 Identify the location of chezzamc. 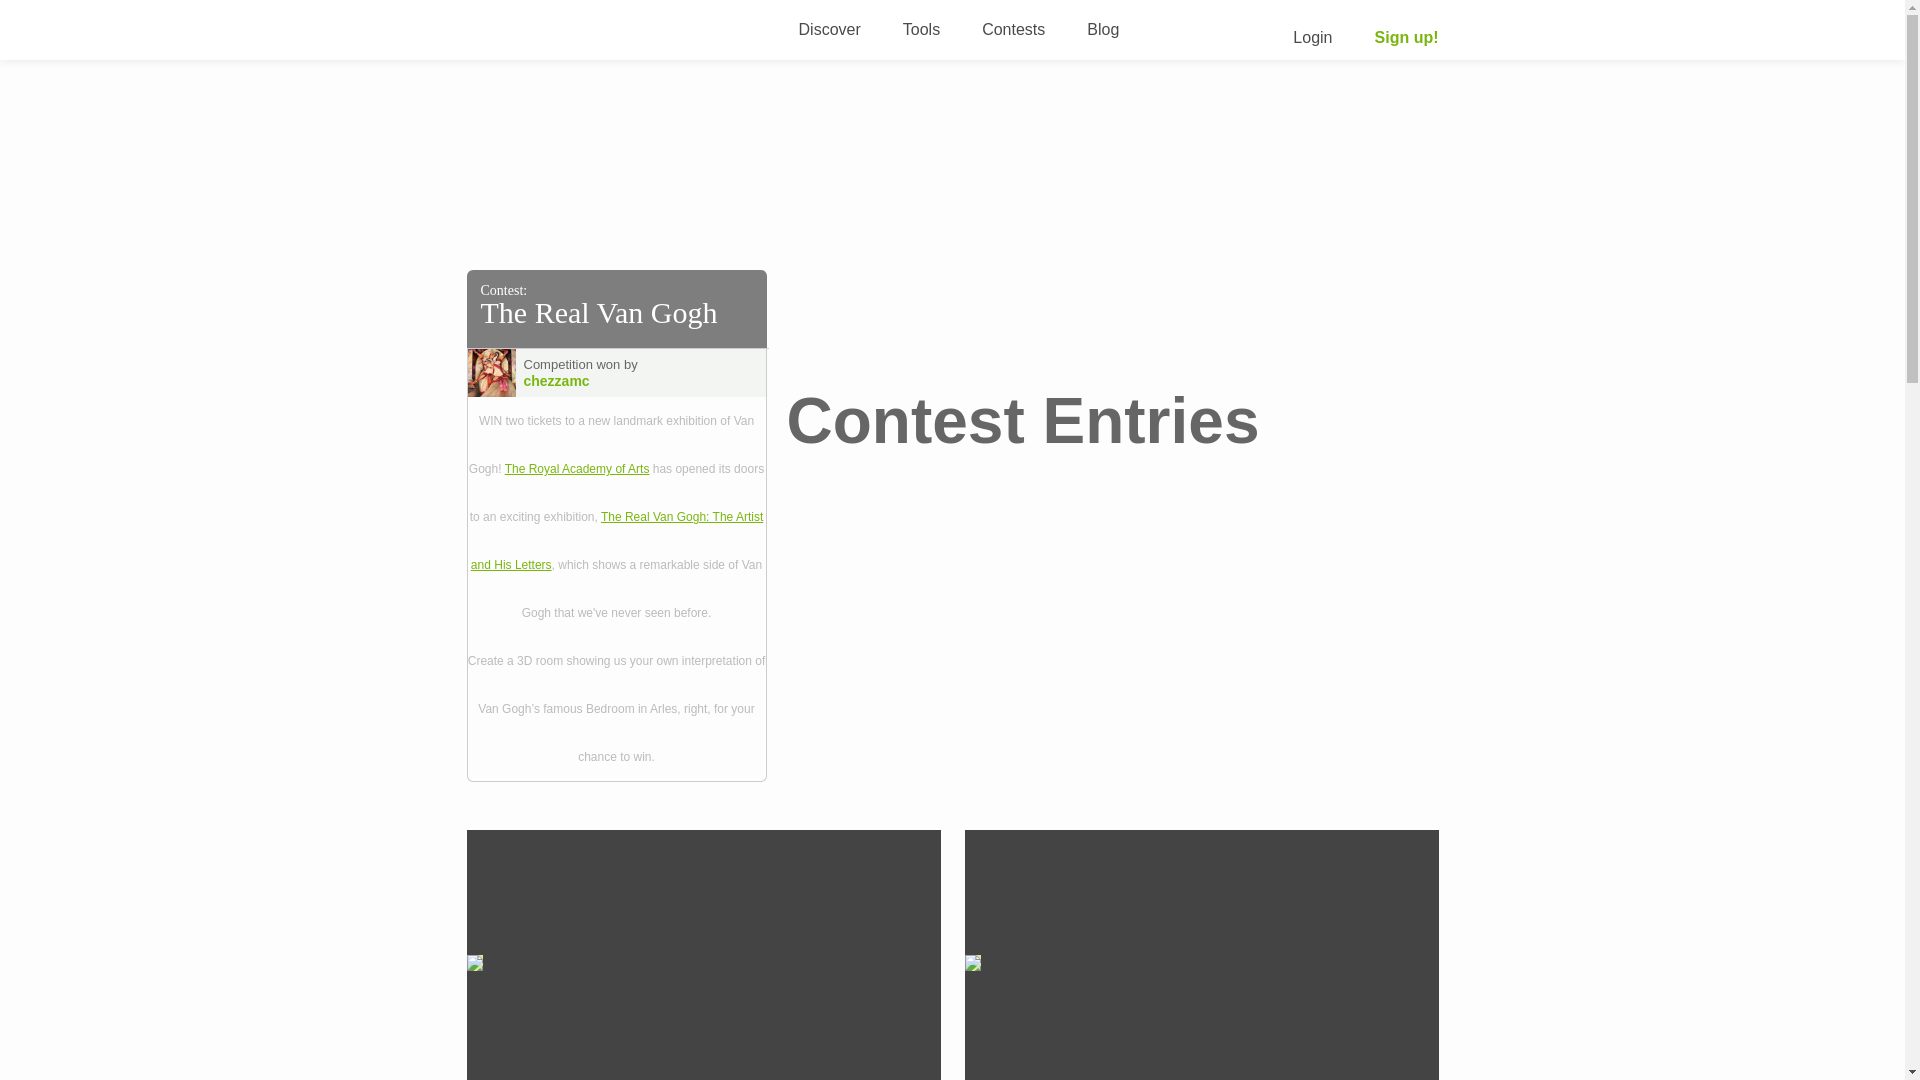
(594, 380).